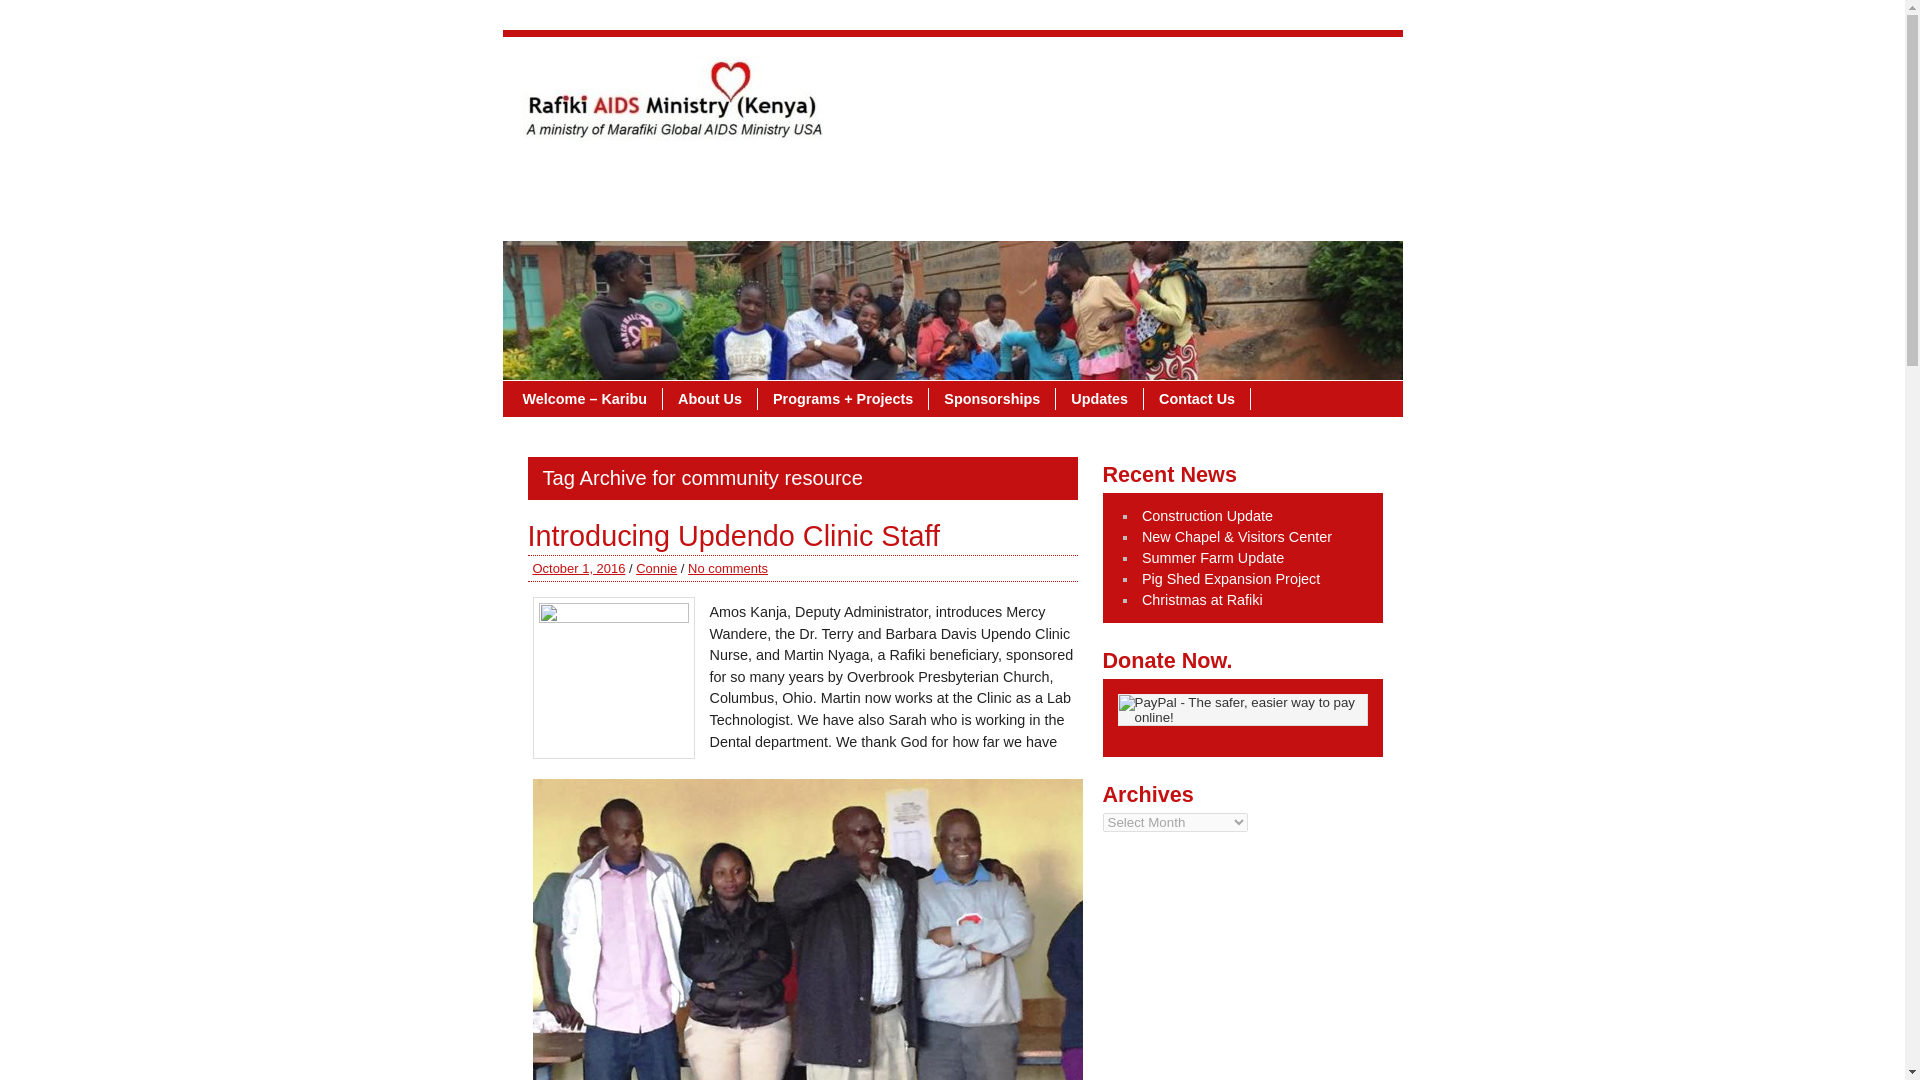  I want to click on Updates, so click(1313, 182).